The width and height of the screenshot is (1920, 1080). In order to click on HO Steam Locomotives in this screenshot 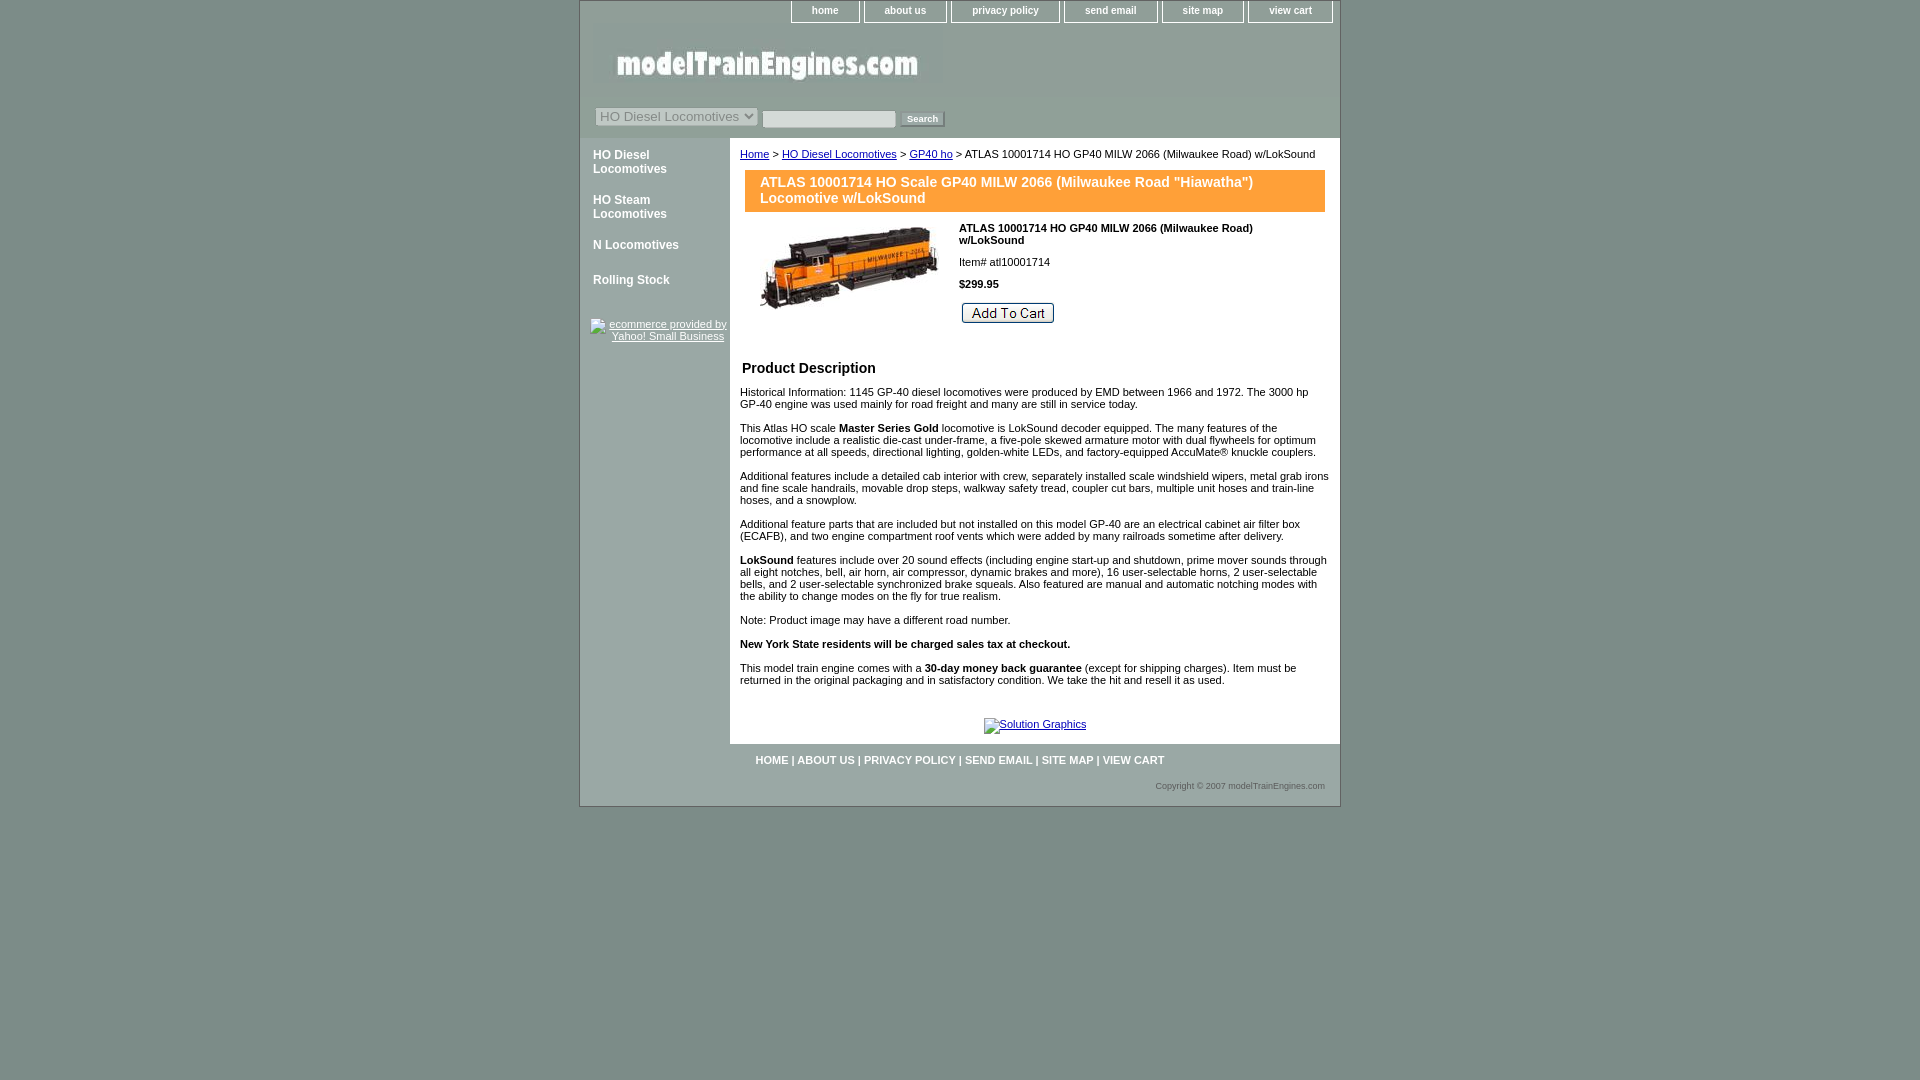, I will do `click(654, 204)`.